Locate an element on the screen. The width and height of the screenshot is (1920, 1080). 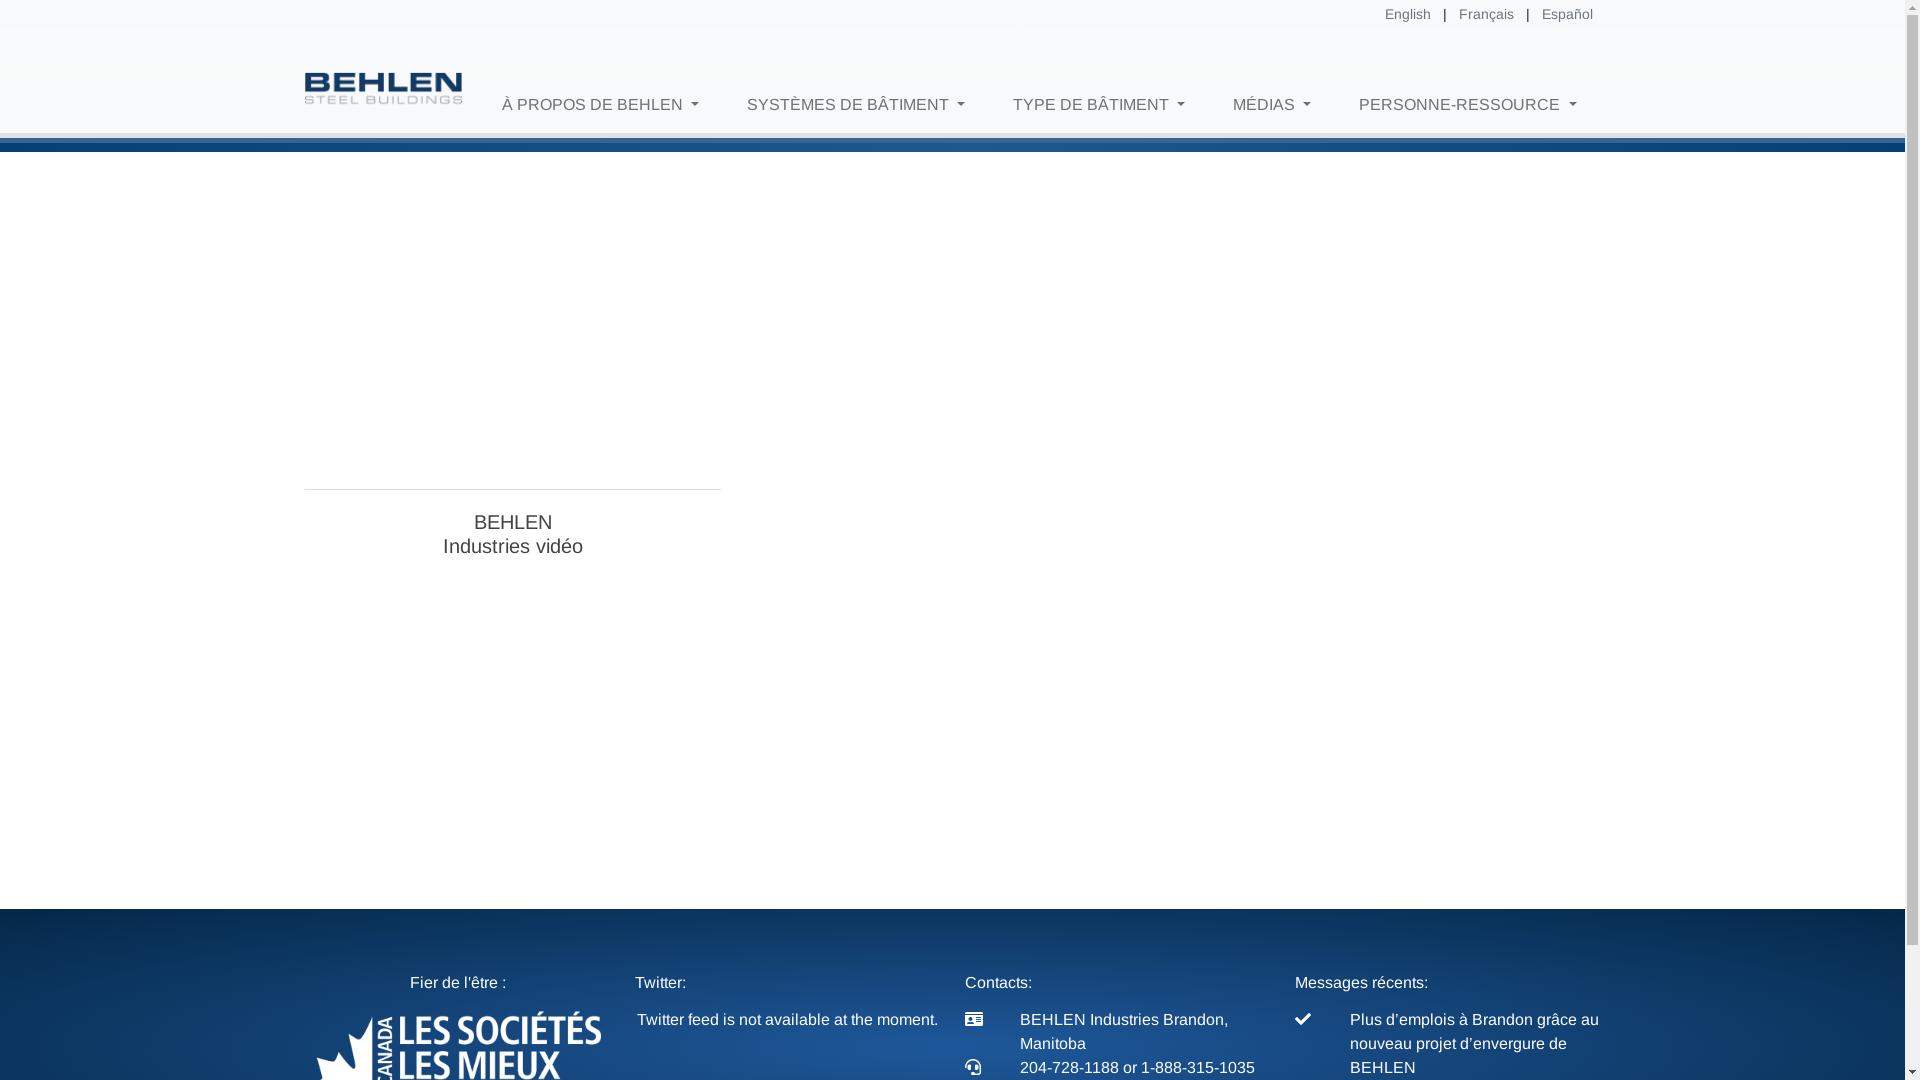
1-888-315-1035 is located at coordinates (1197, 1068).